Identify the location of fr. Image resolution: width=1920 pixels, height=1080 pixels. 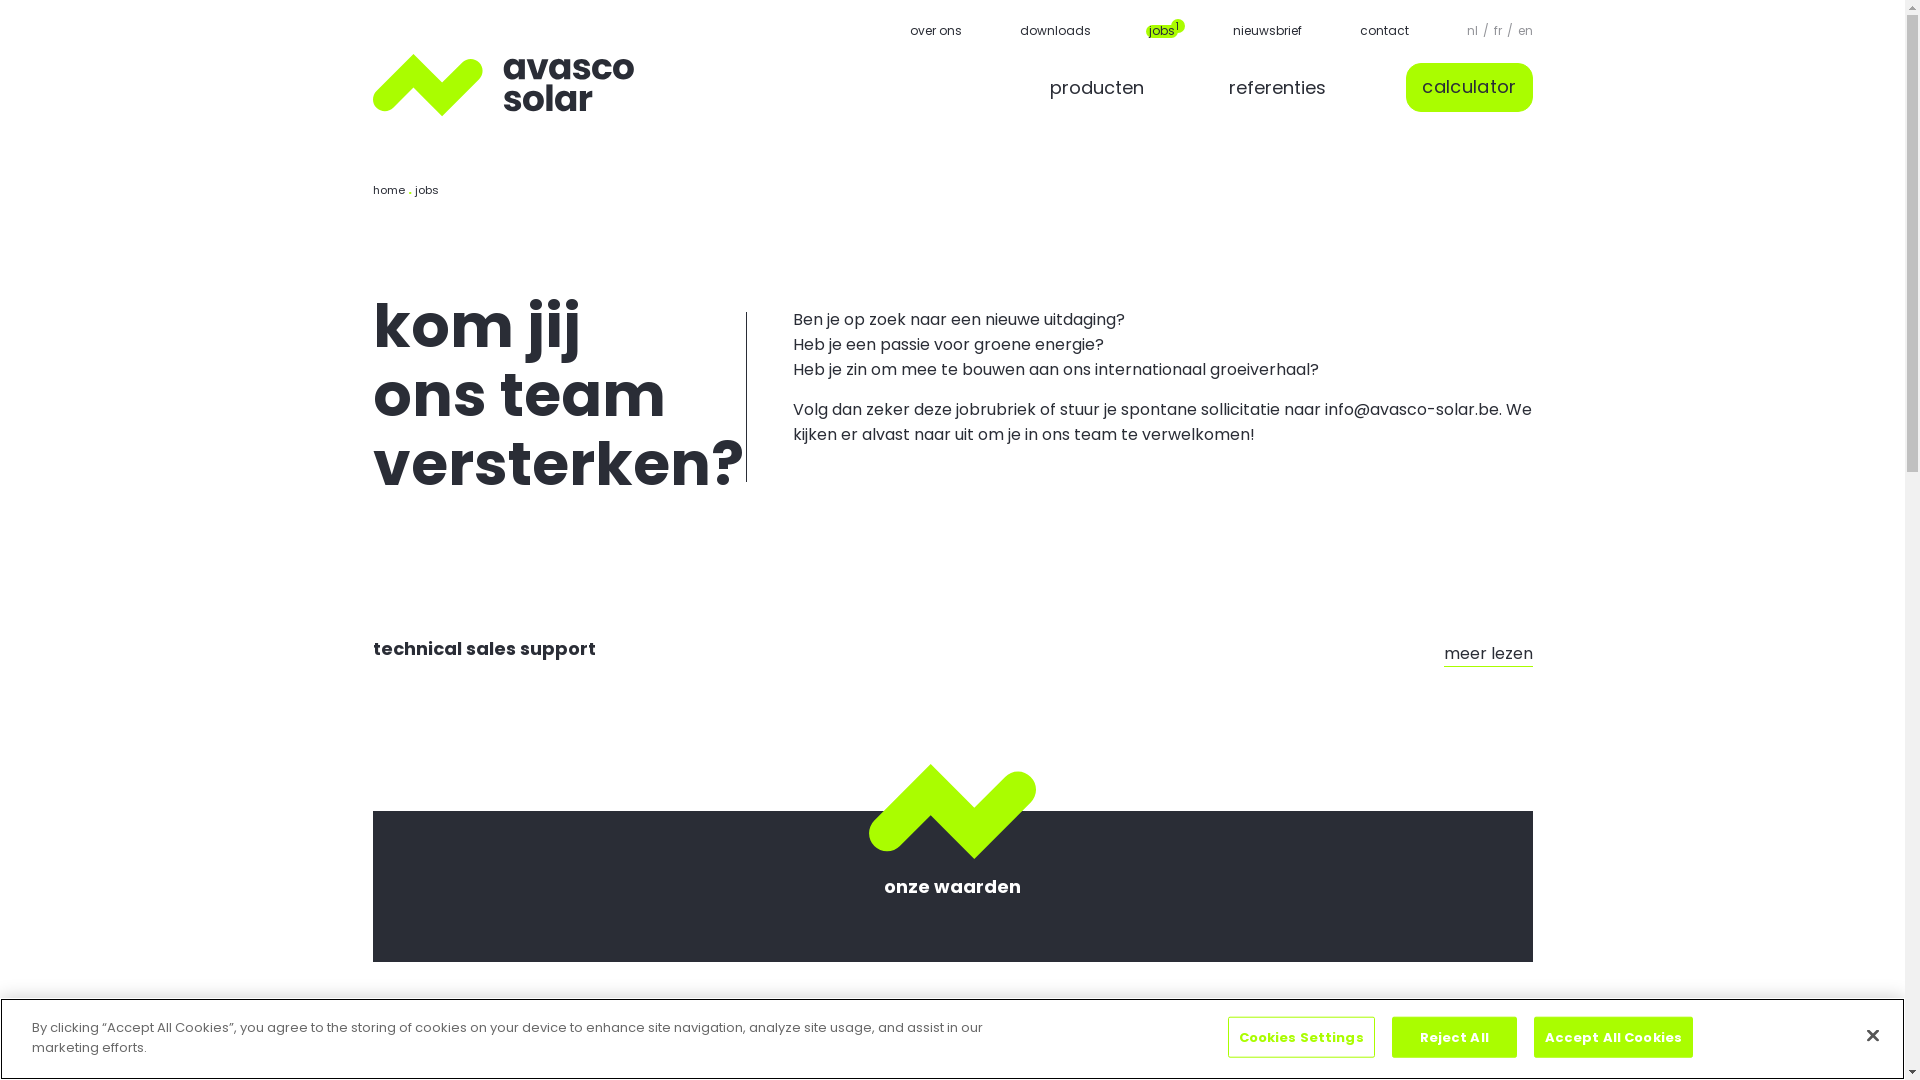
(1498, 30).